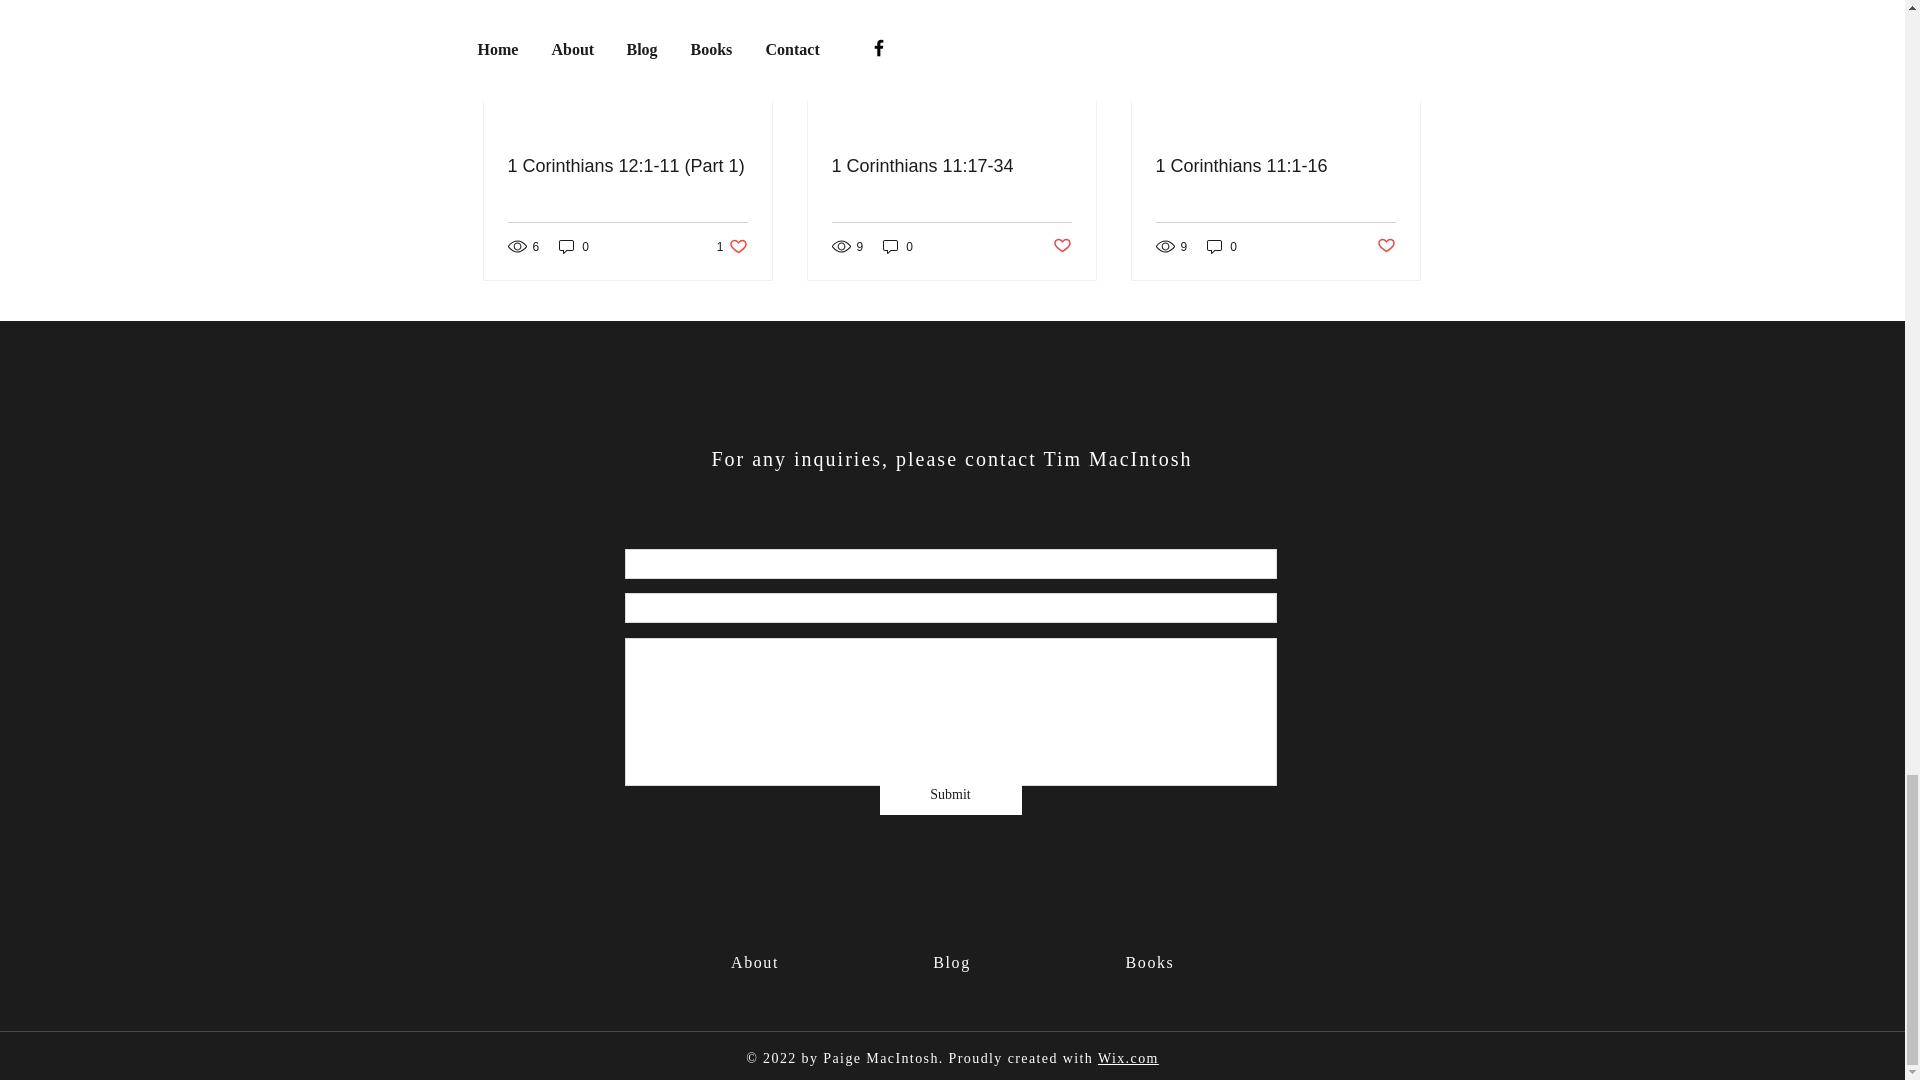 Image resolution: width=1920 pixels, height=1080 pixels. Describe the element at coordinates (732, 246) in the screenshot. I see `0` at that location.